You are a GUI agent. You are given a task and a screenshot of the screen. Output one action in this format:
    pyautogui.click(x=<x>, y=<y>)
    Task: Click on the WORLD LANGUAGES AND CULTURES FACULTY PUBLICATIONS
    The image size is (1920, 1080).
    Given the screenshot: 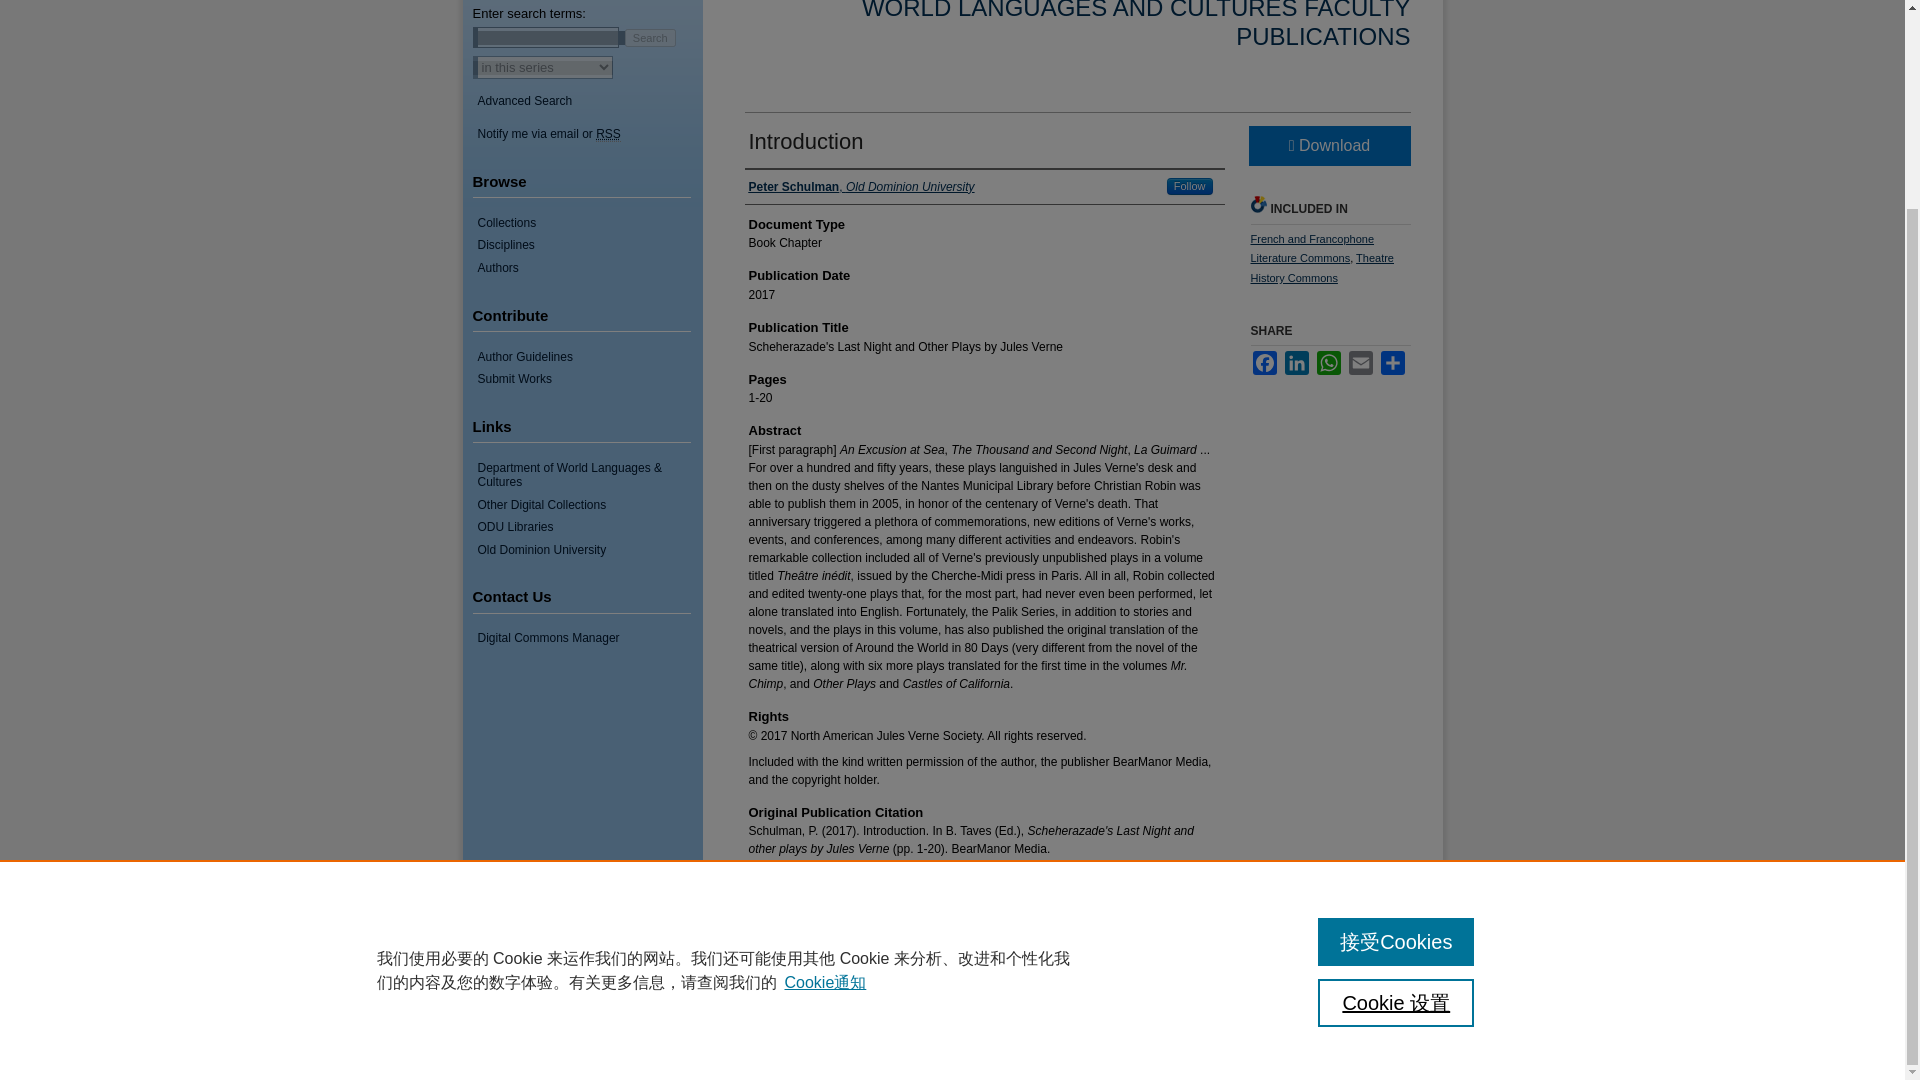 What is the action you would take?
    pyautogui.click(x=1136, y=24)
    